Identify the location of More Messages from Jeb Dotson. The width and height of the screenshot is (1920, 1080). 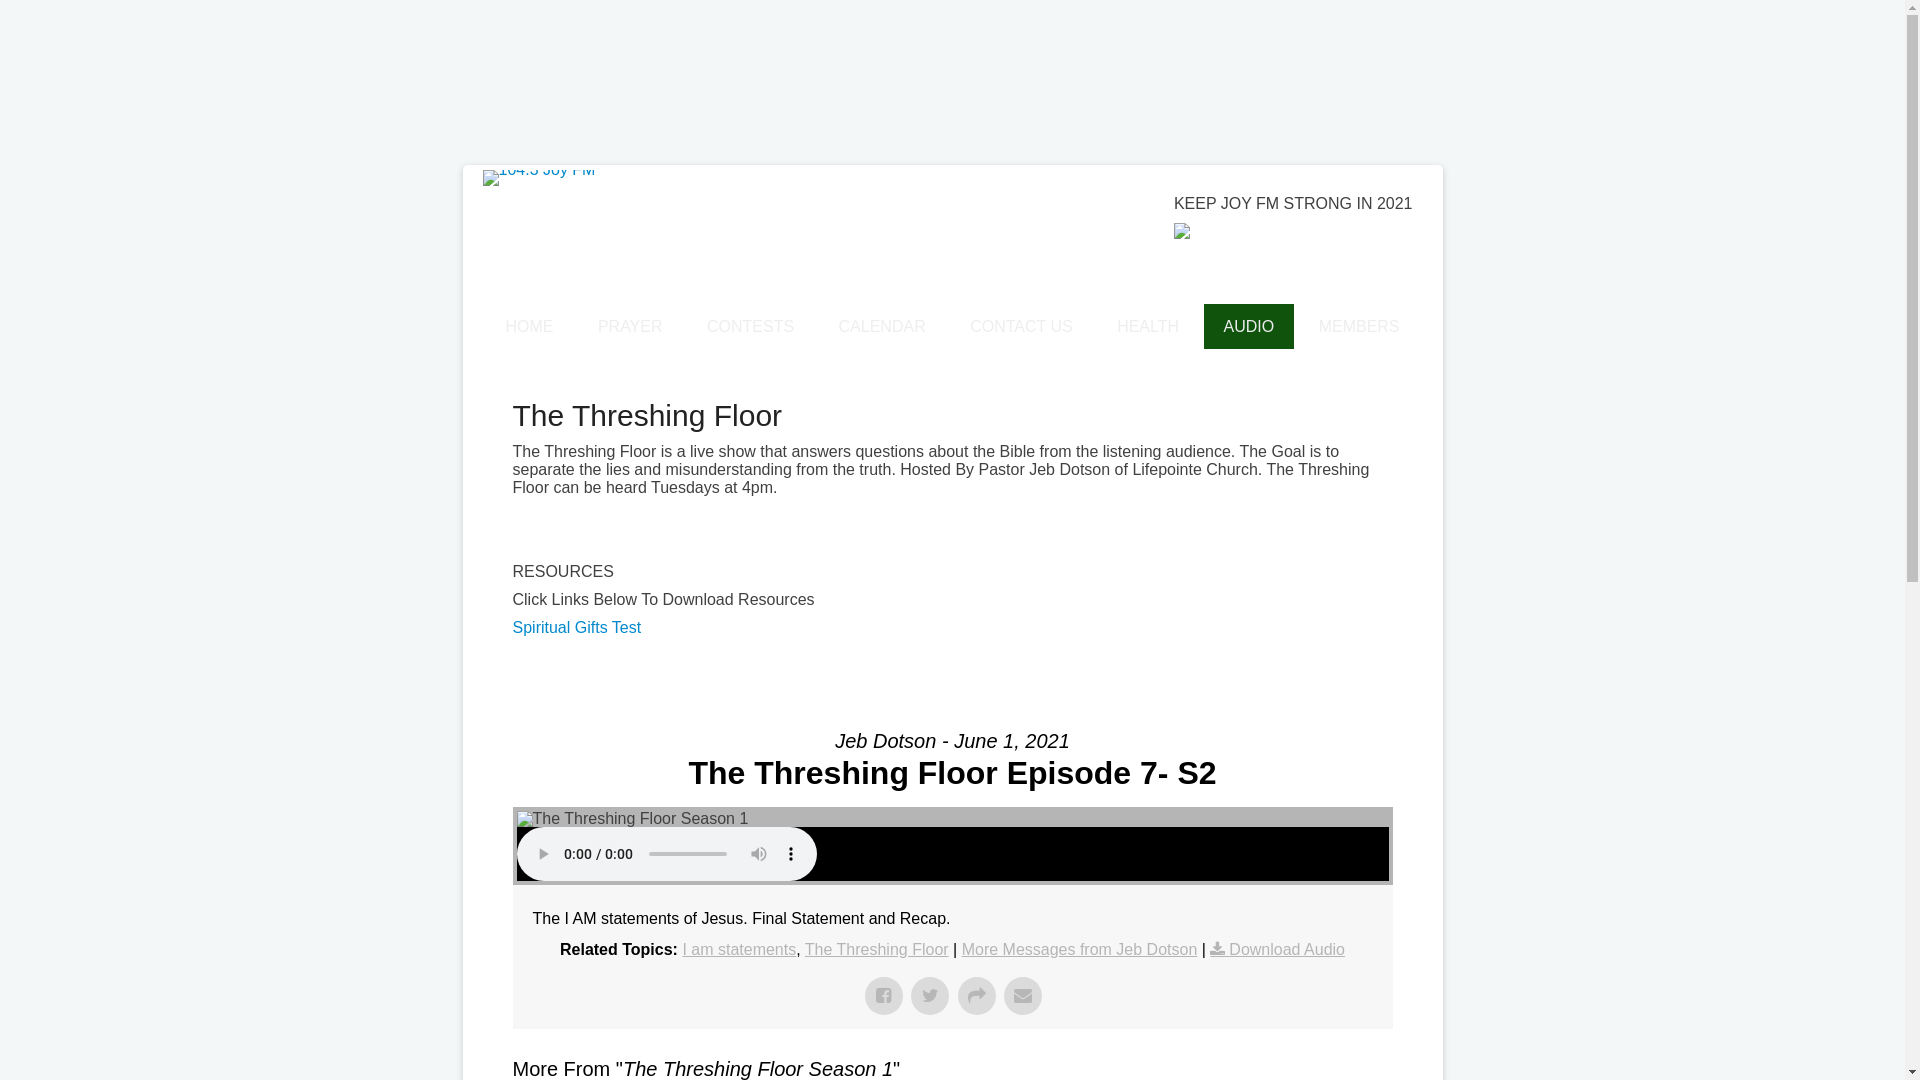
(1080, 950).